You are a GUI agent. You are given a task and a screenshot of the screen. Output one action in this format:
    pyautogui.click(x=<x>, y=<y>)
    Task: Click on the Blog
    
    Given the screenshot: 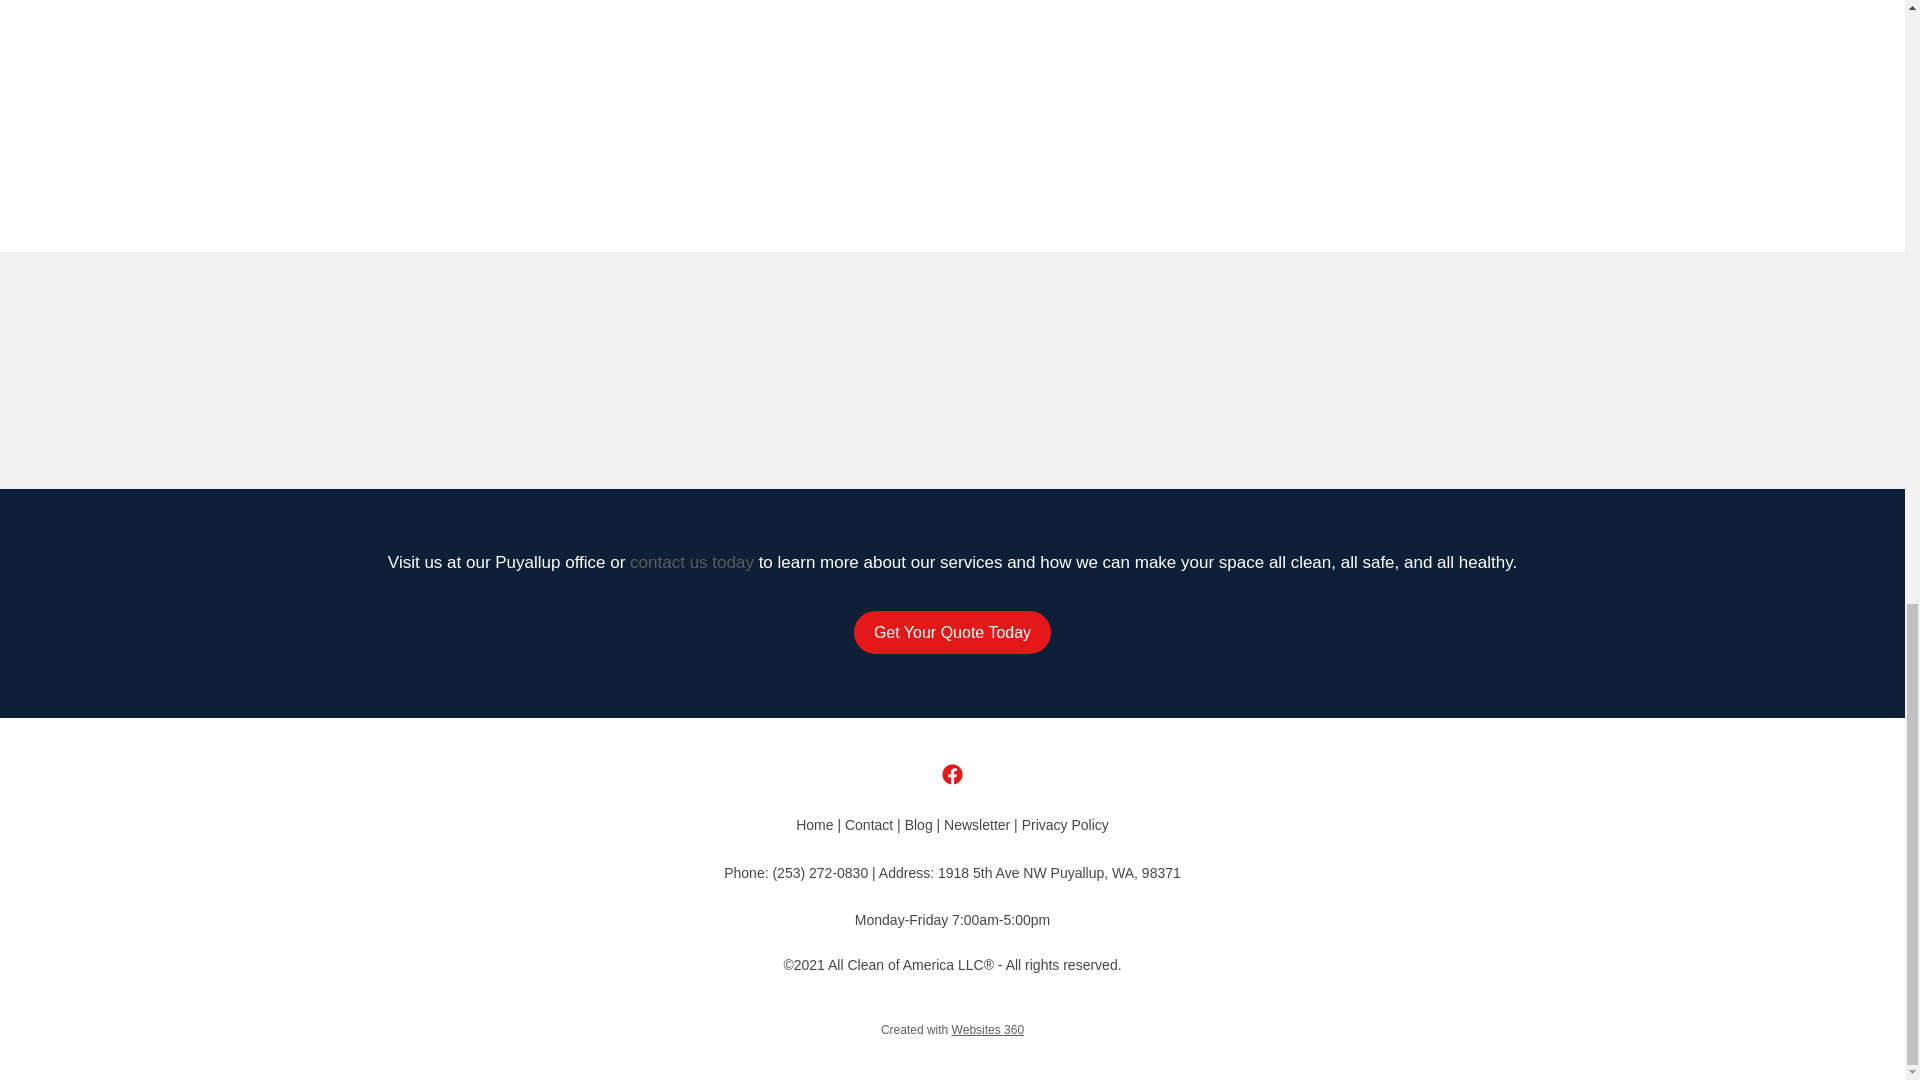 What is the action you would take?
    pyautogui.click(x=918, y=824)
    